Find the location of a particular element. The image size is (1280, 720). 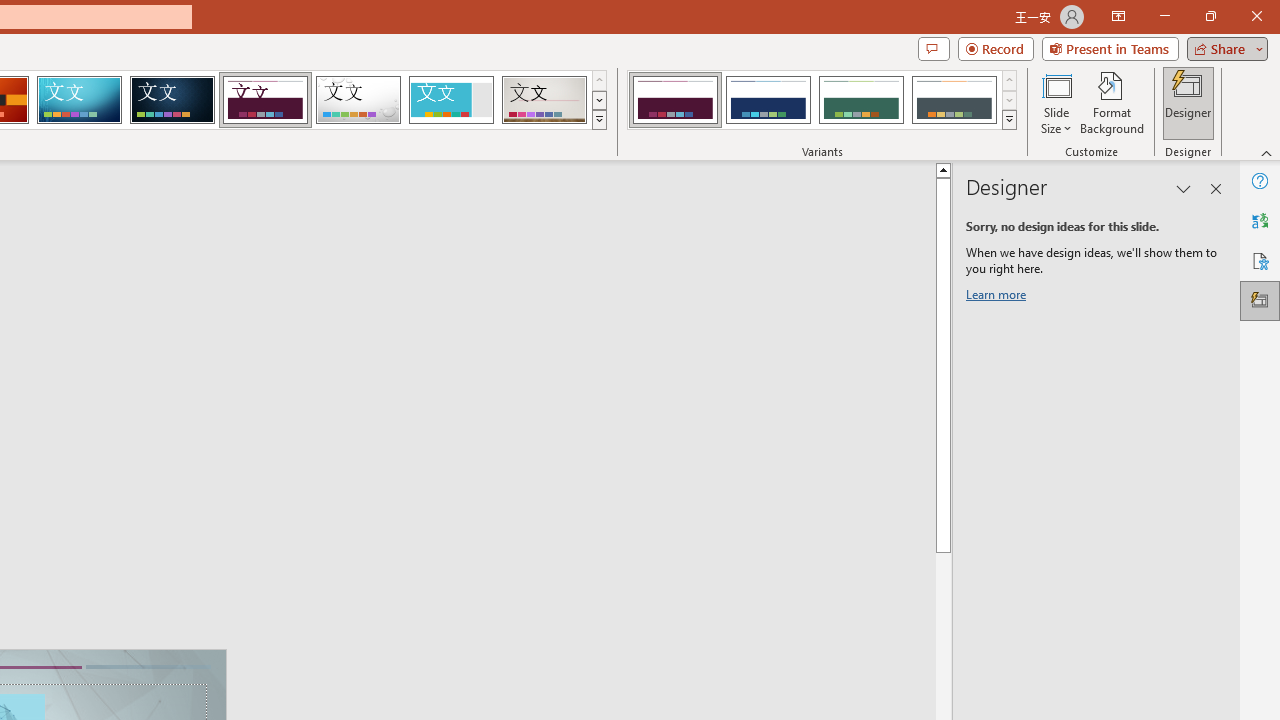

Close is located at coordinates (1256, 16).